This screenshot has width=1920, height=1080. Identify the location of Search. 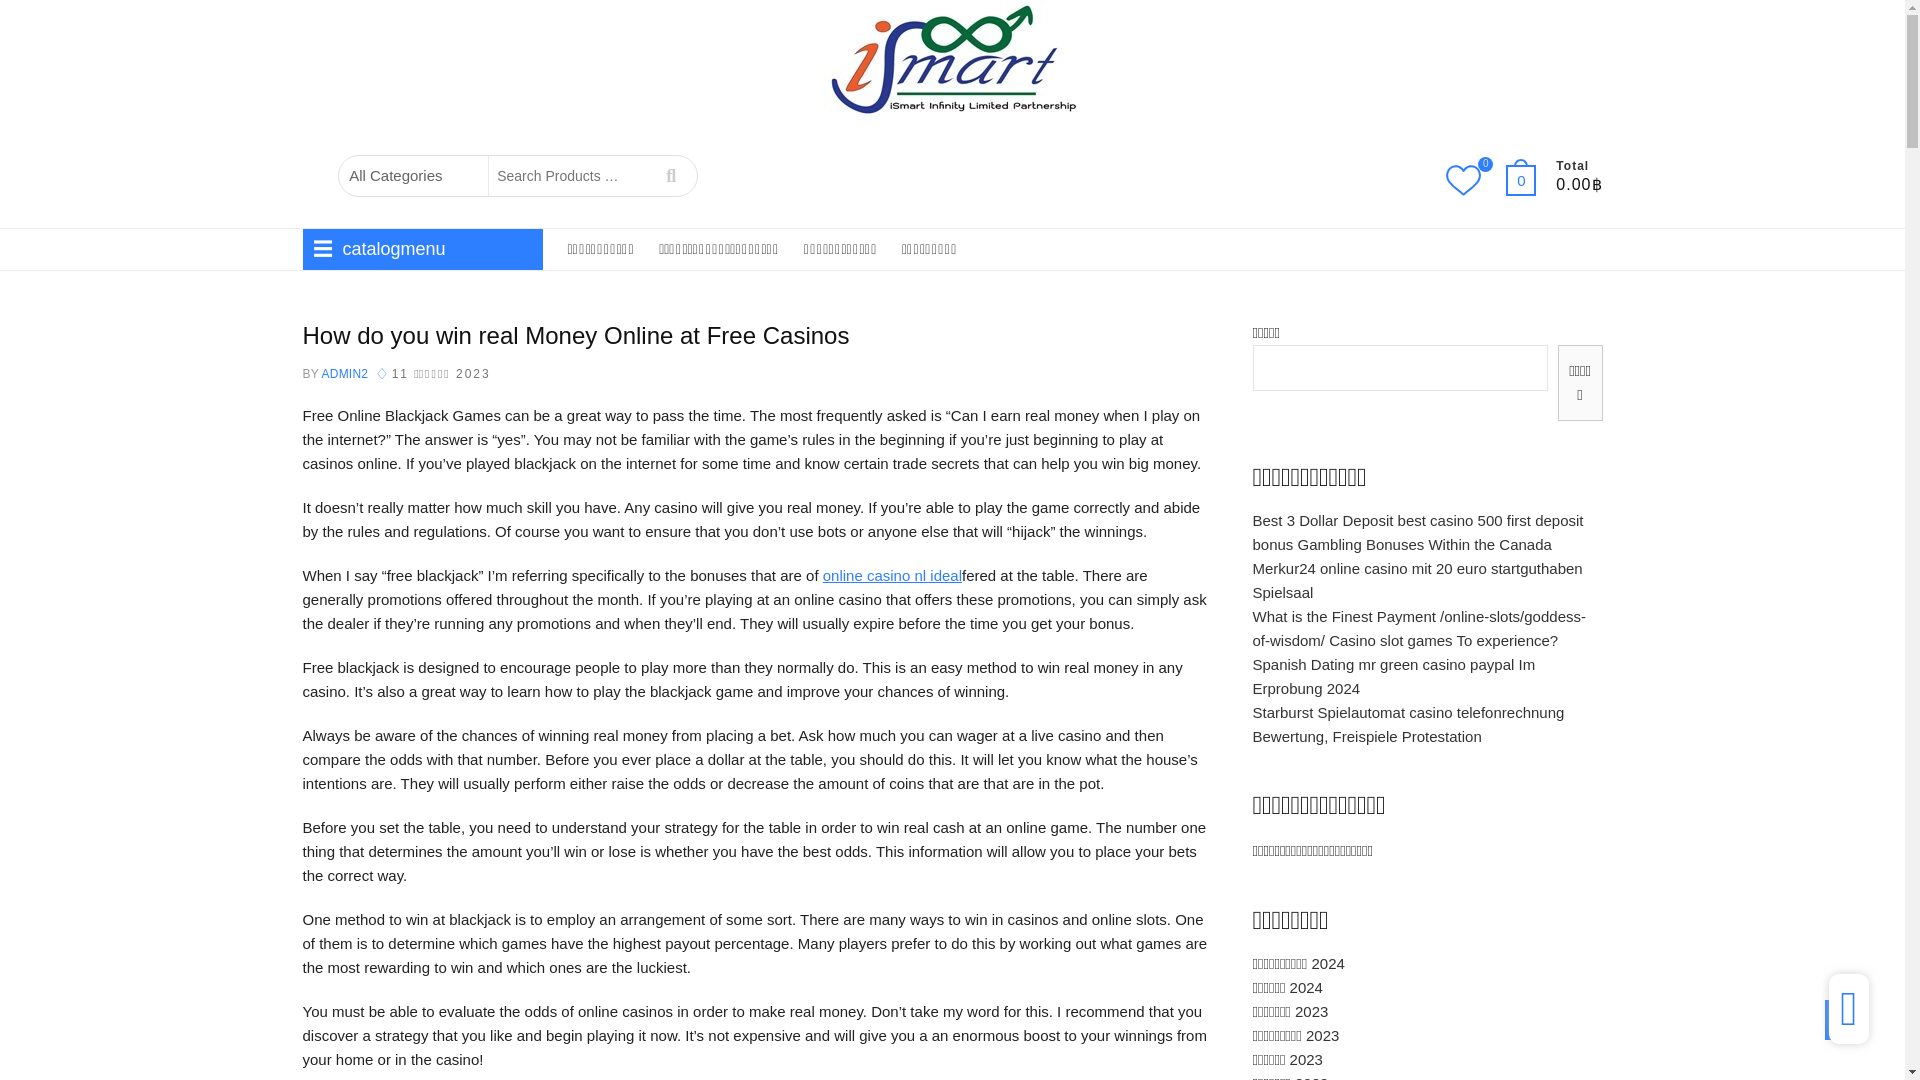
(670, 175).